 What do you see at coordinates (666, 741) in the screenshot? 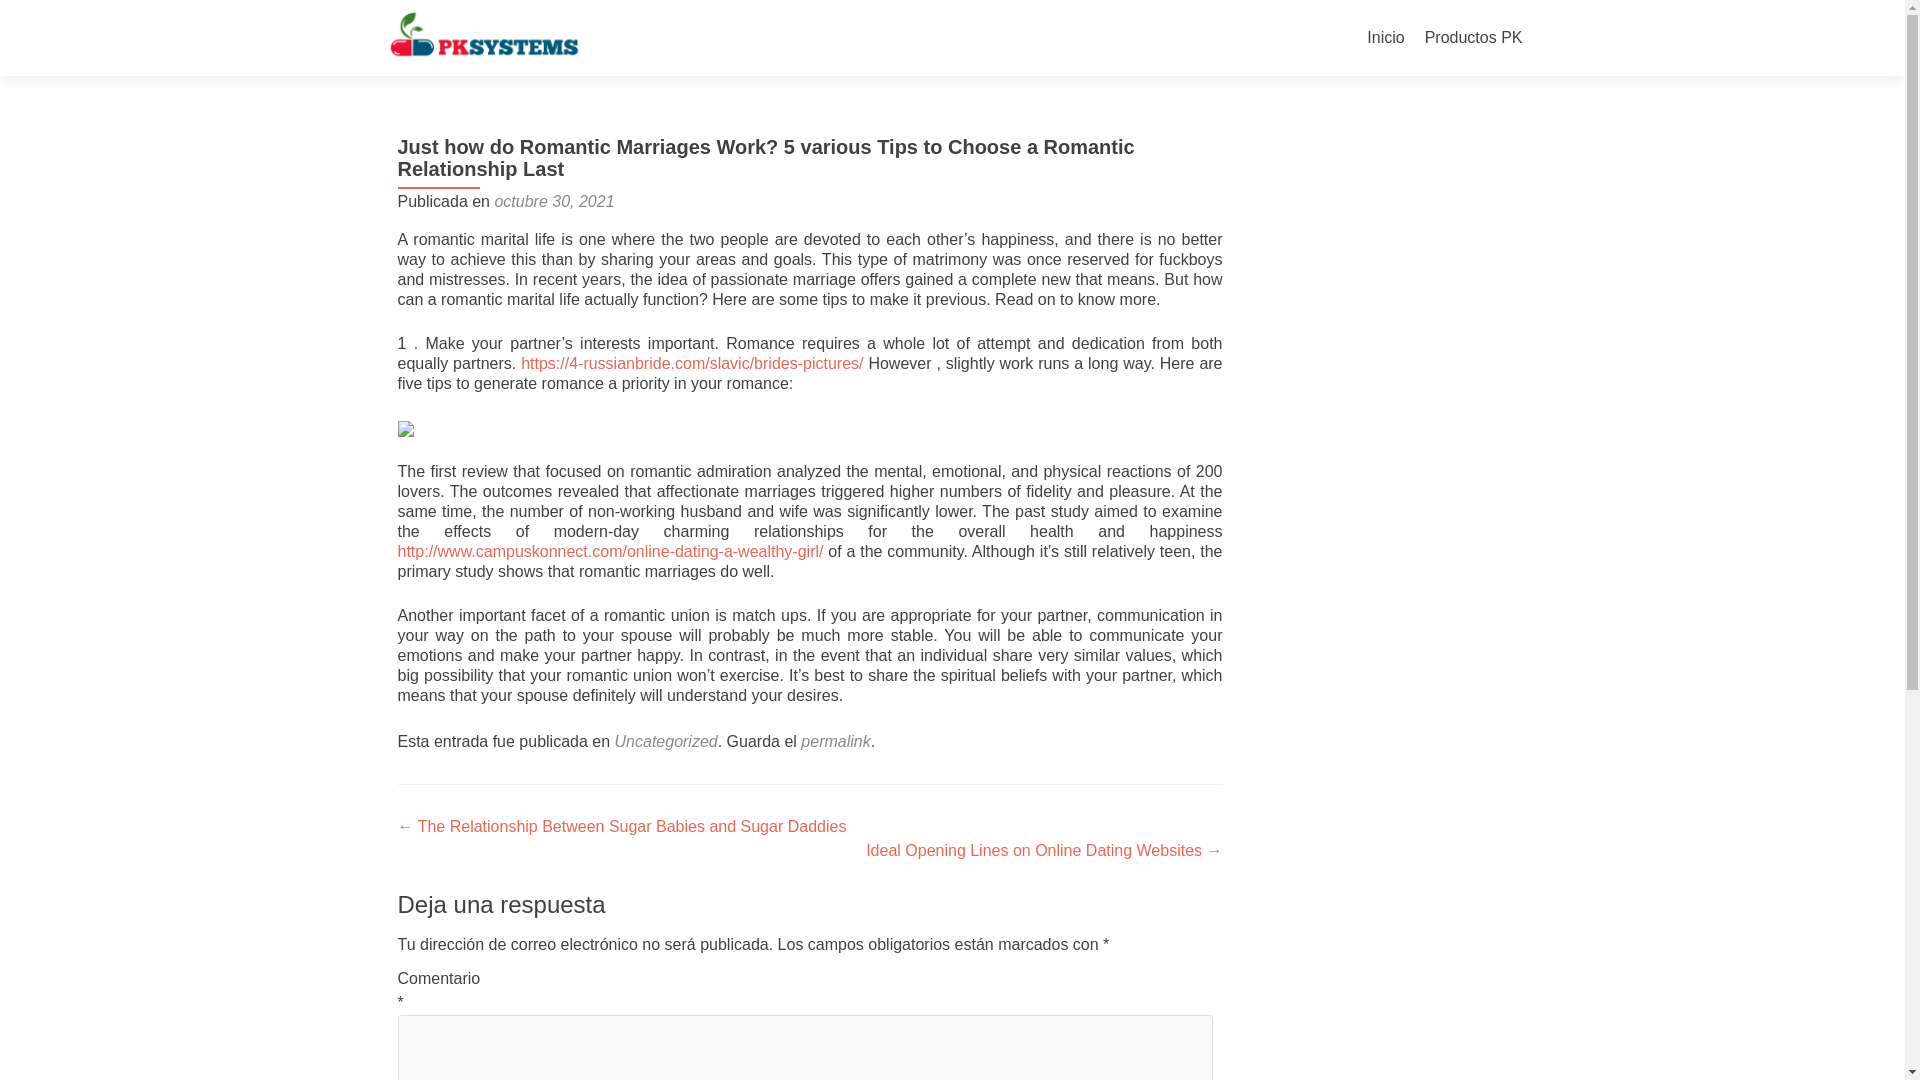
I see `Uncategorized` at bounding box center [666, 741].